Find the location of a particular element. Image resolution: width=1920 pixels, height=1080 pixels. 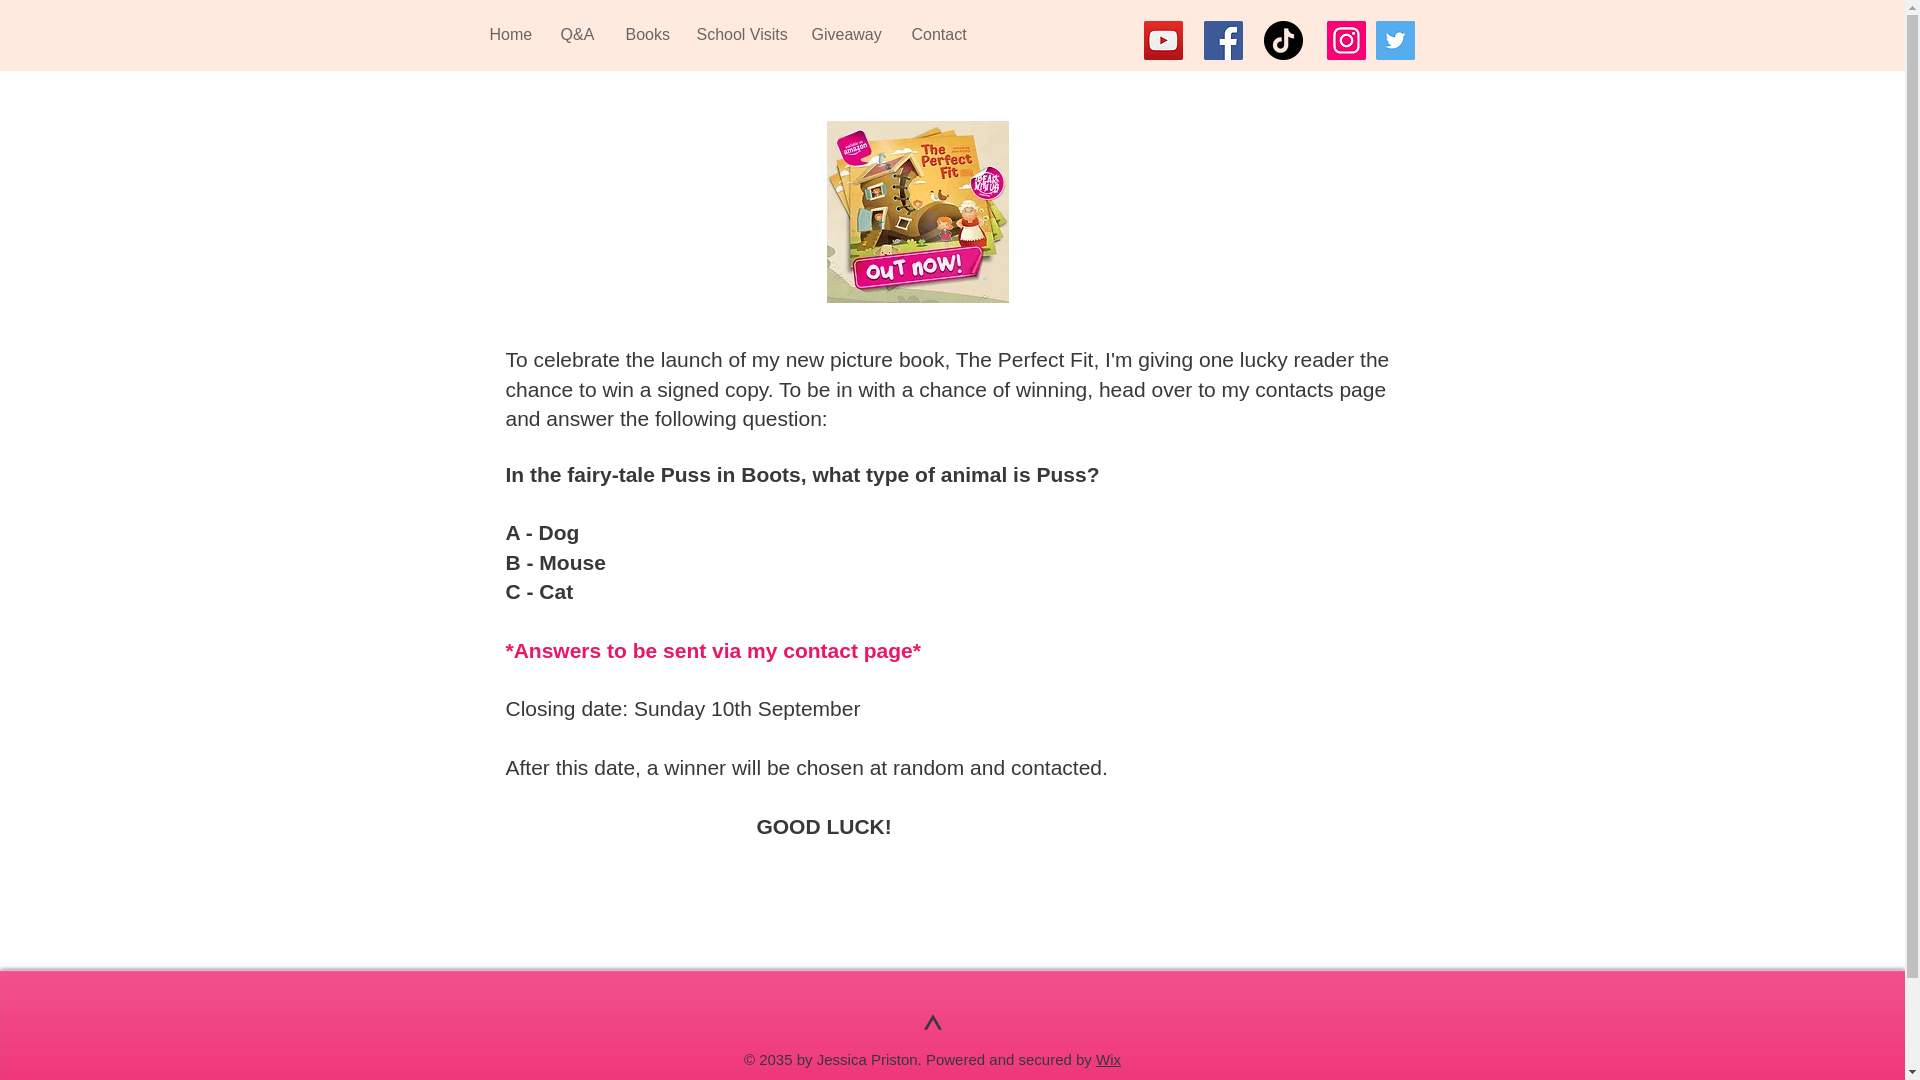

Home is located at coordinates (508, 34).